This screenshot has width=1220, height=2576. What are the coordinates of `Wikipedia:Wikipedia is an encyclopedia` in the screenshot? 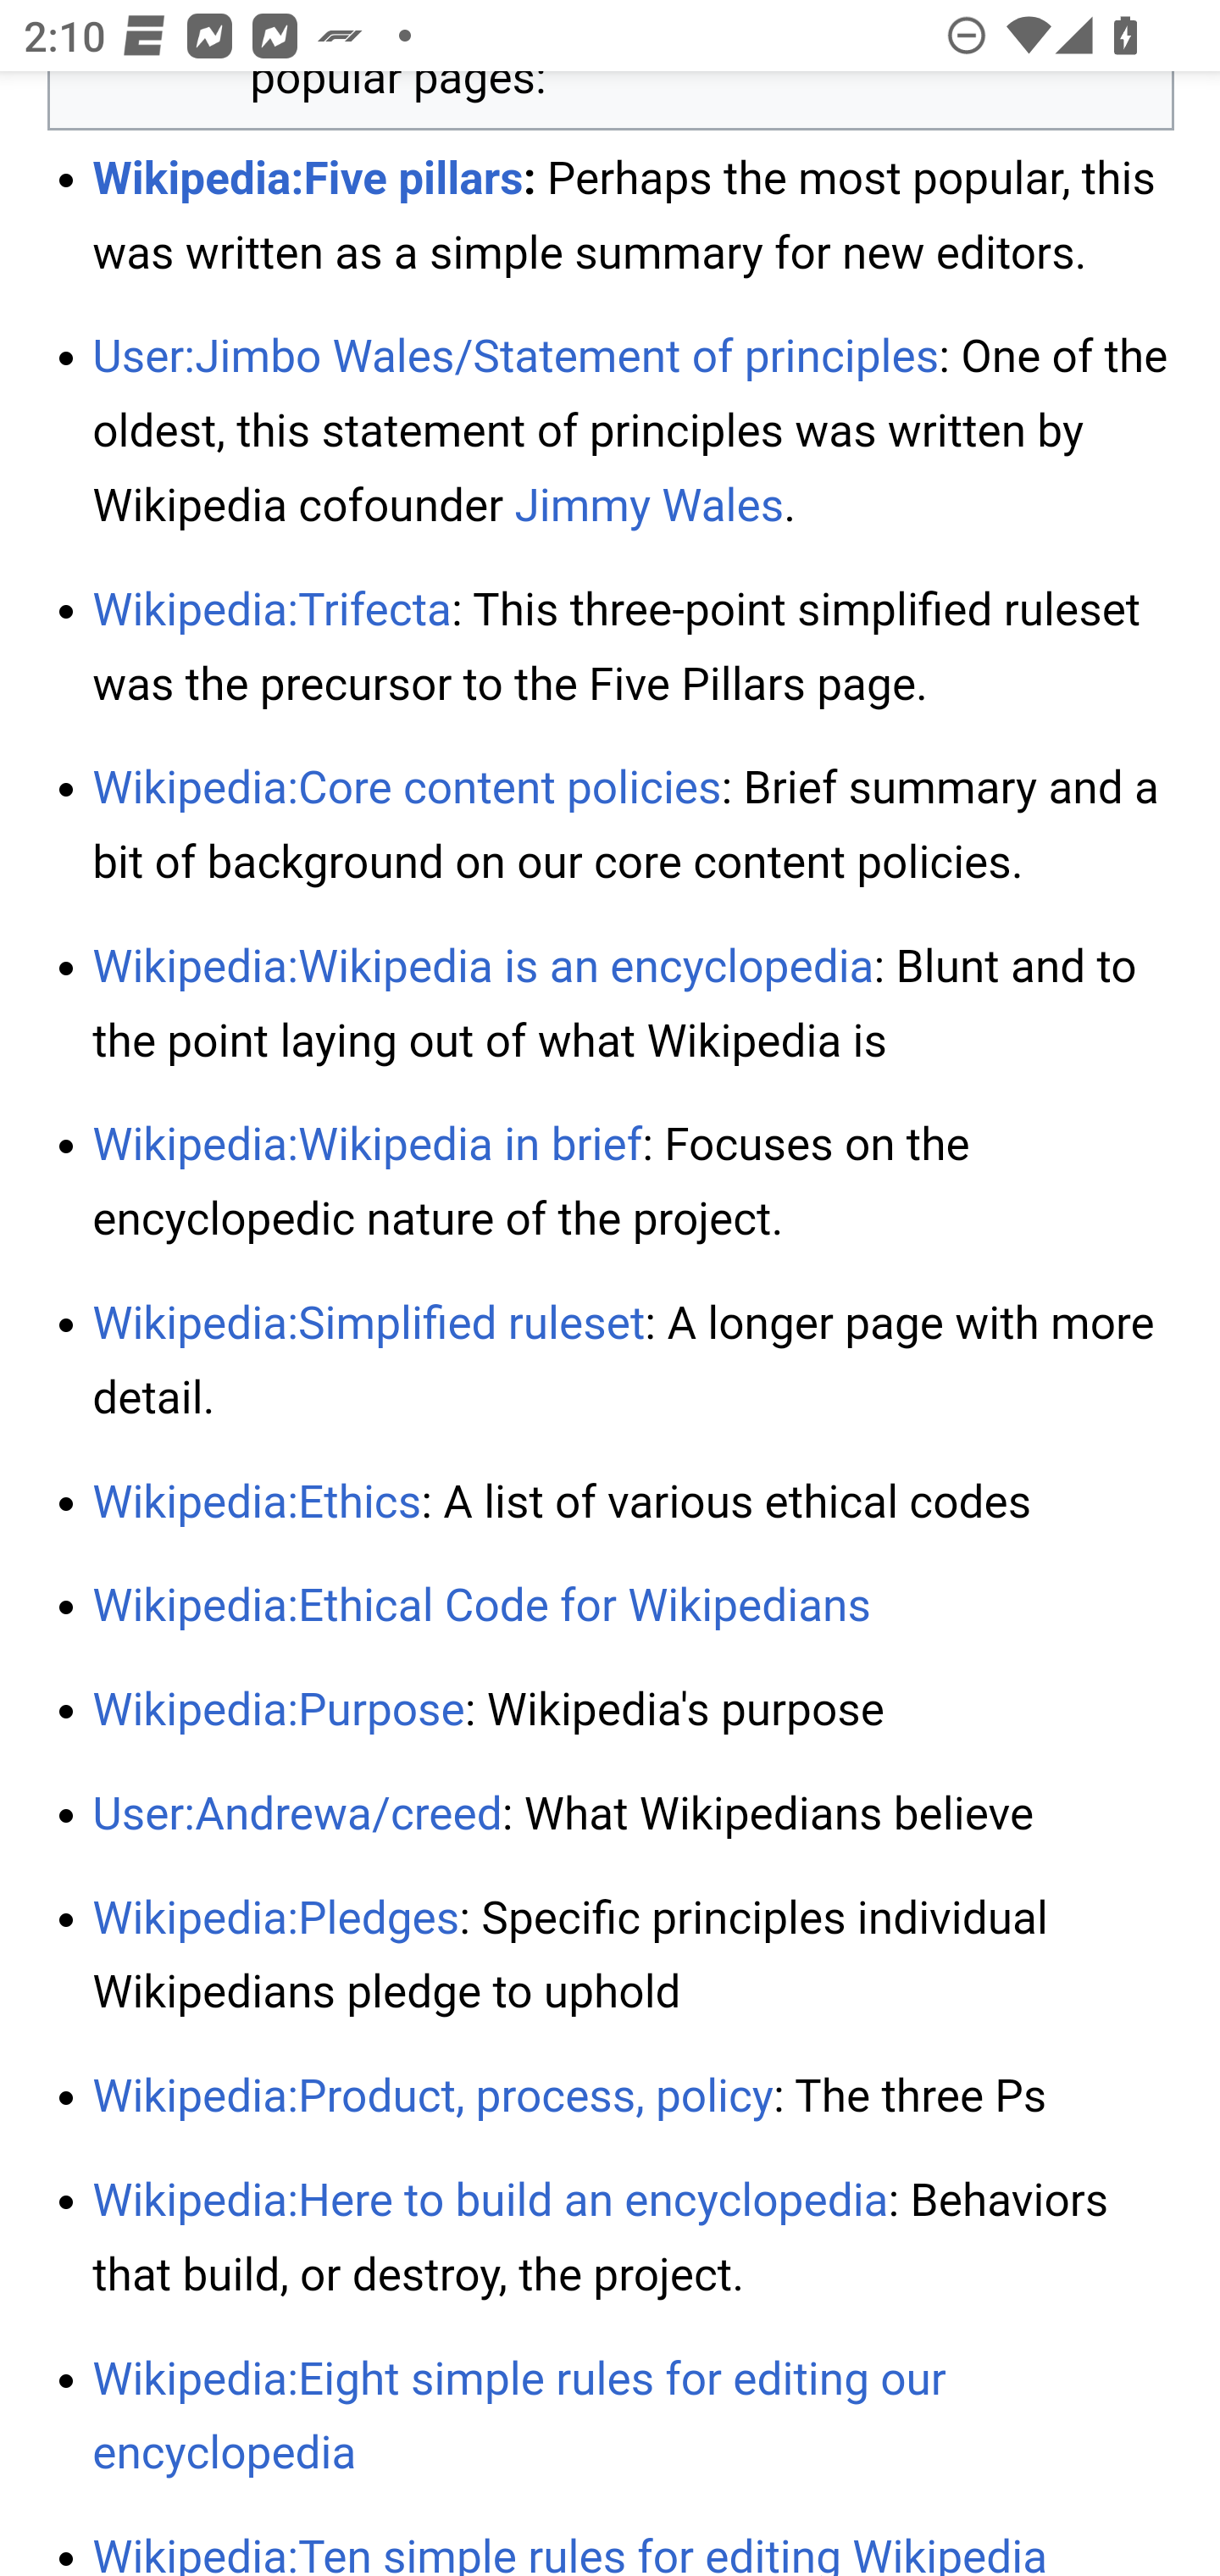 It's located at (483, 968).